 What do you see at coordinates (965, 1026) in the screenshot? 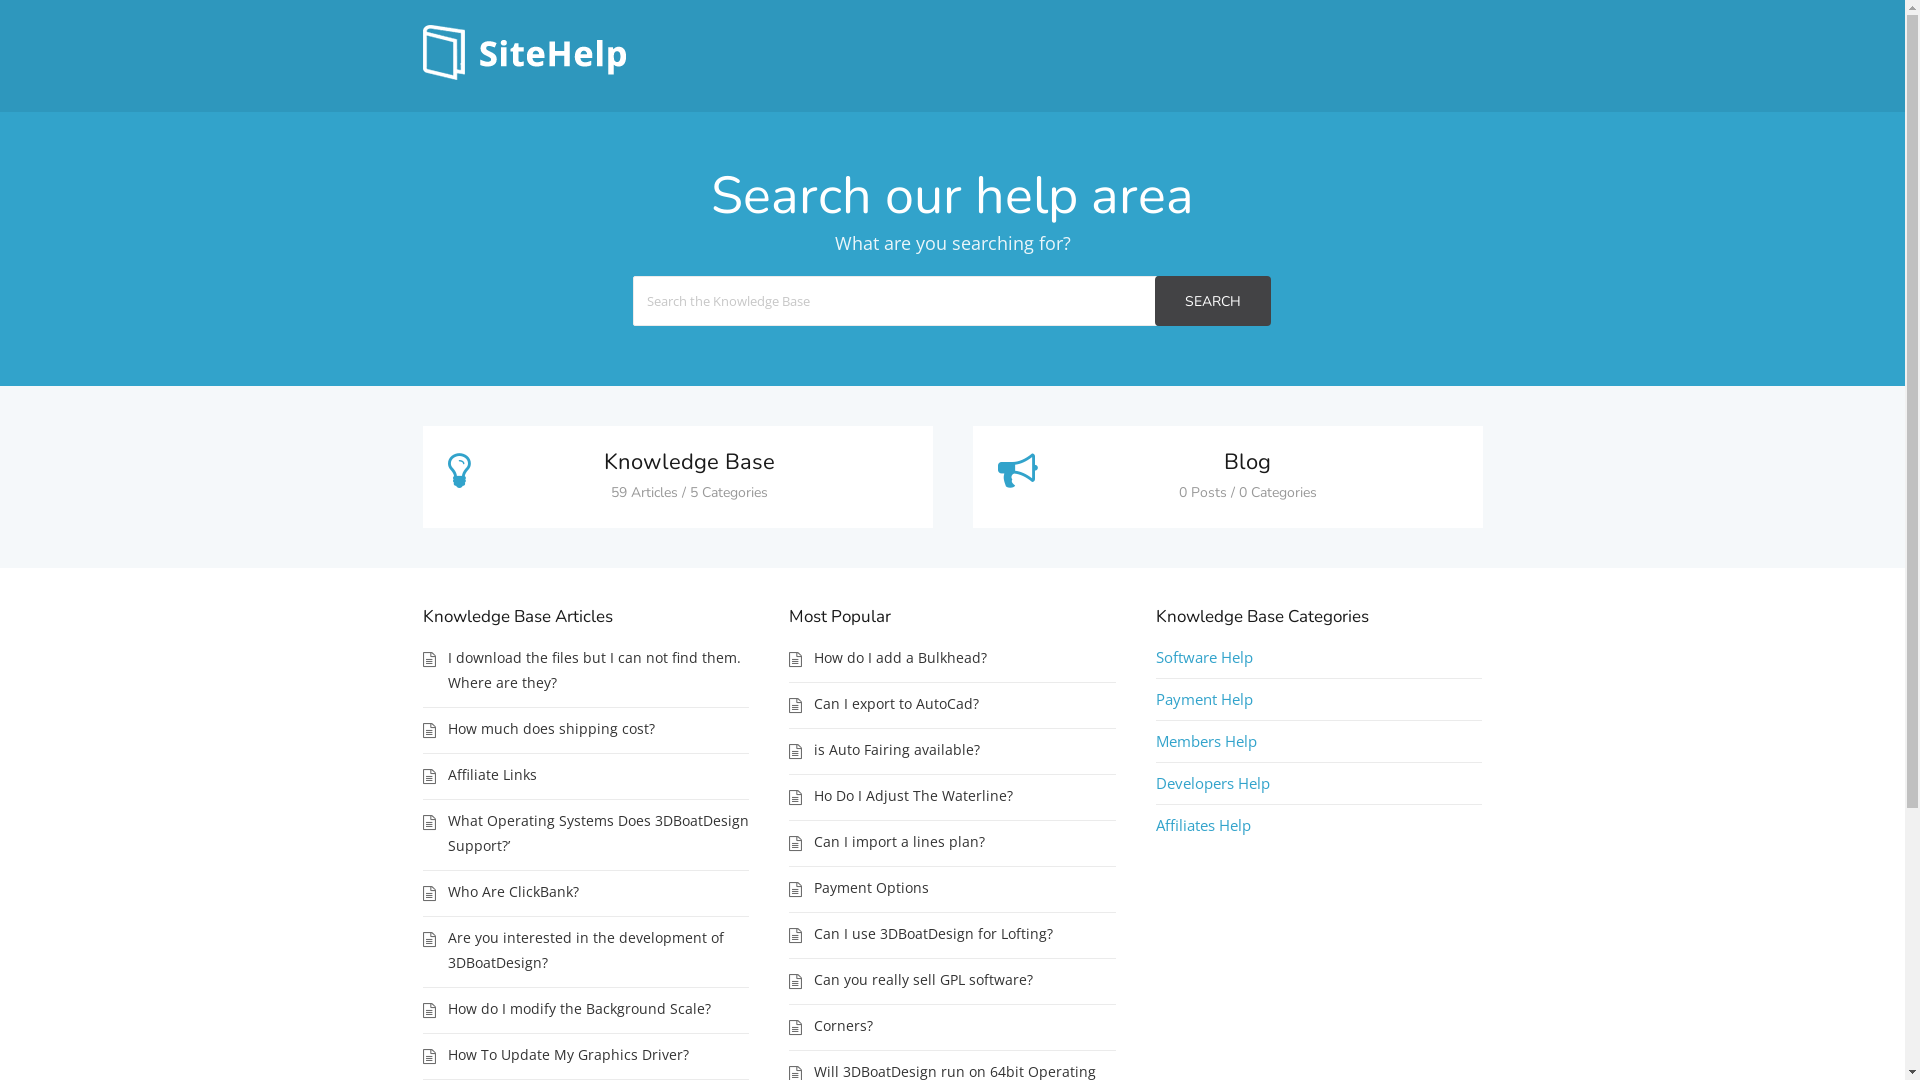
I see `Corners?` at bounding box center [965, 1026].